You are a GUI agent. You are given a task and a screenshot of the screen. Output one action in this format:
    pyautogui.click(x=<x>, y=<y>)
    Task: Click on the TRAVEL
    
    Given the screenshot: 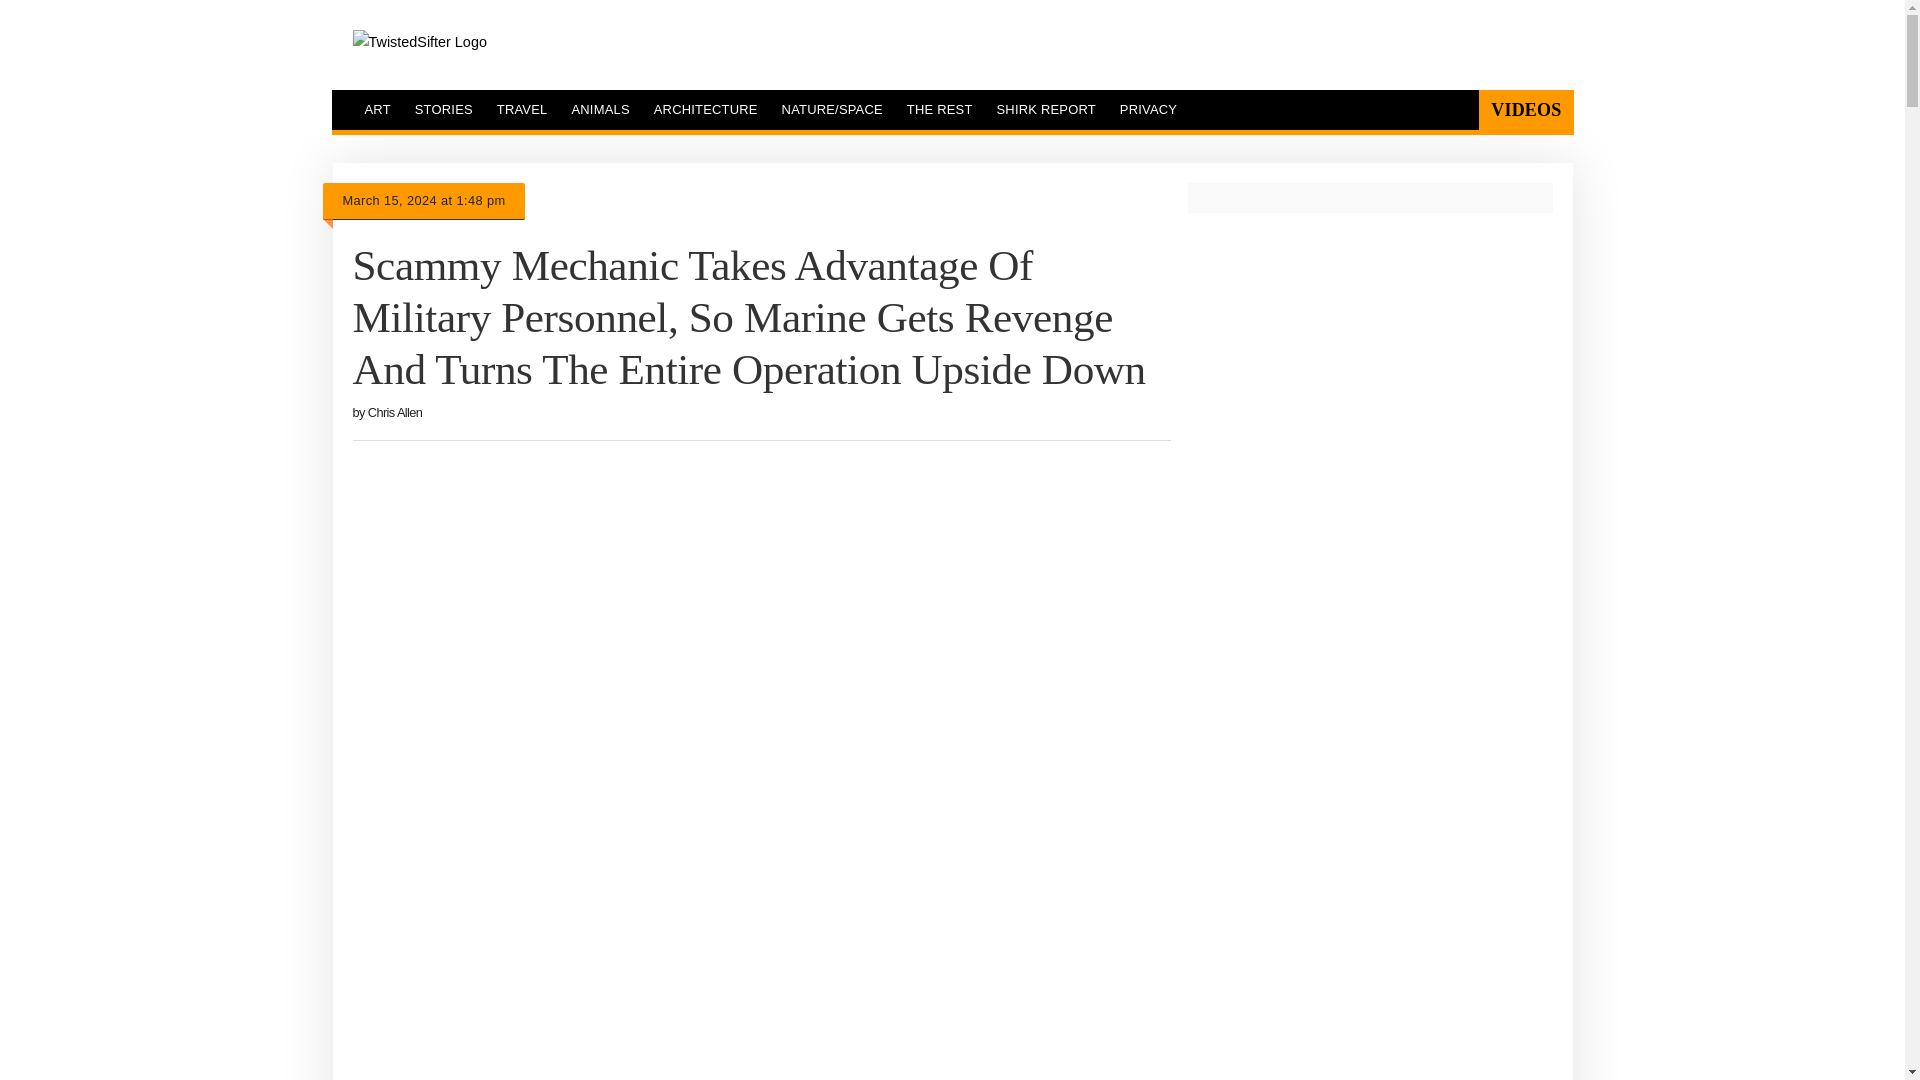 What is the action you would take?
    pyautogui.click(x=522, y=109)
    